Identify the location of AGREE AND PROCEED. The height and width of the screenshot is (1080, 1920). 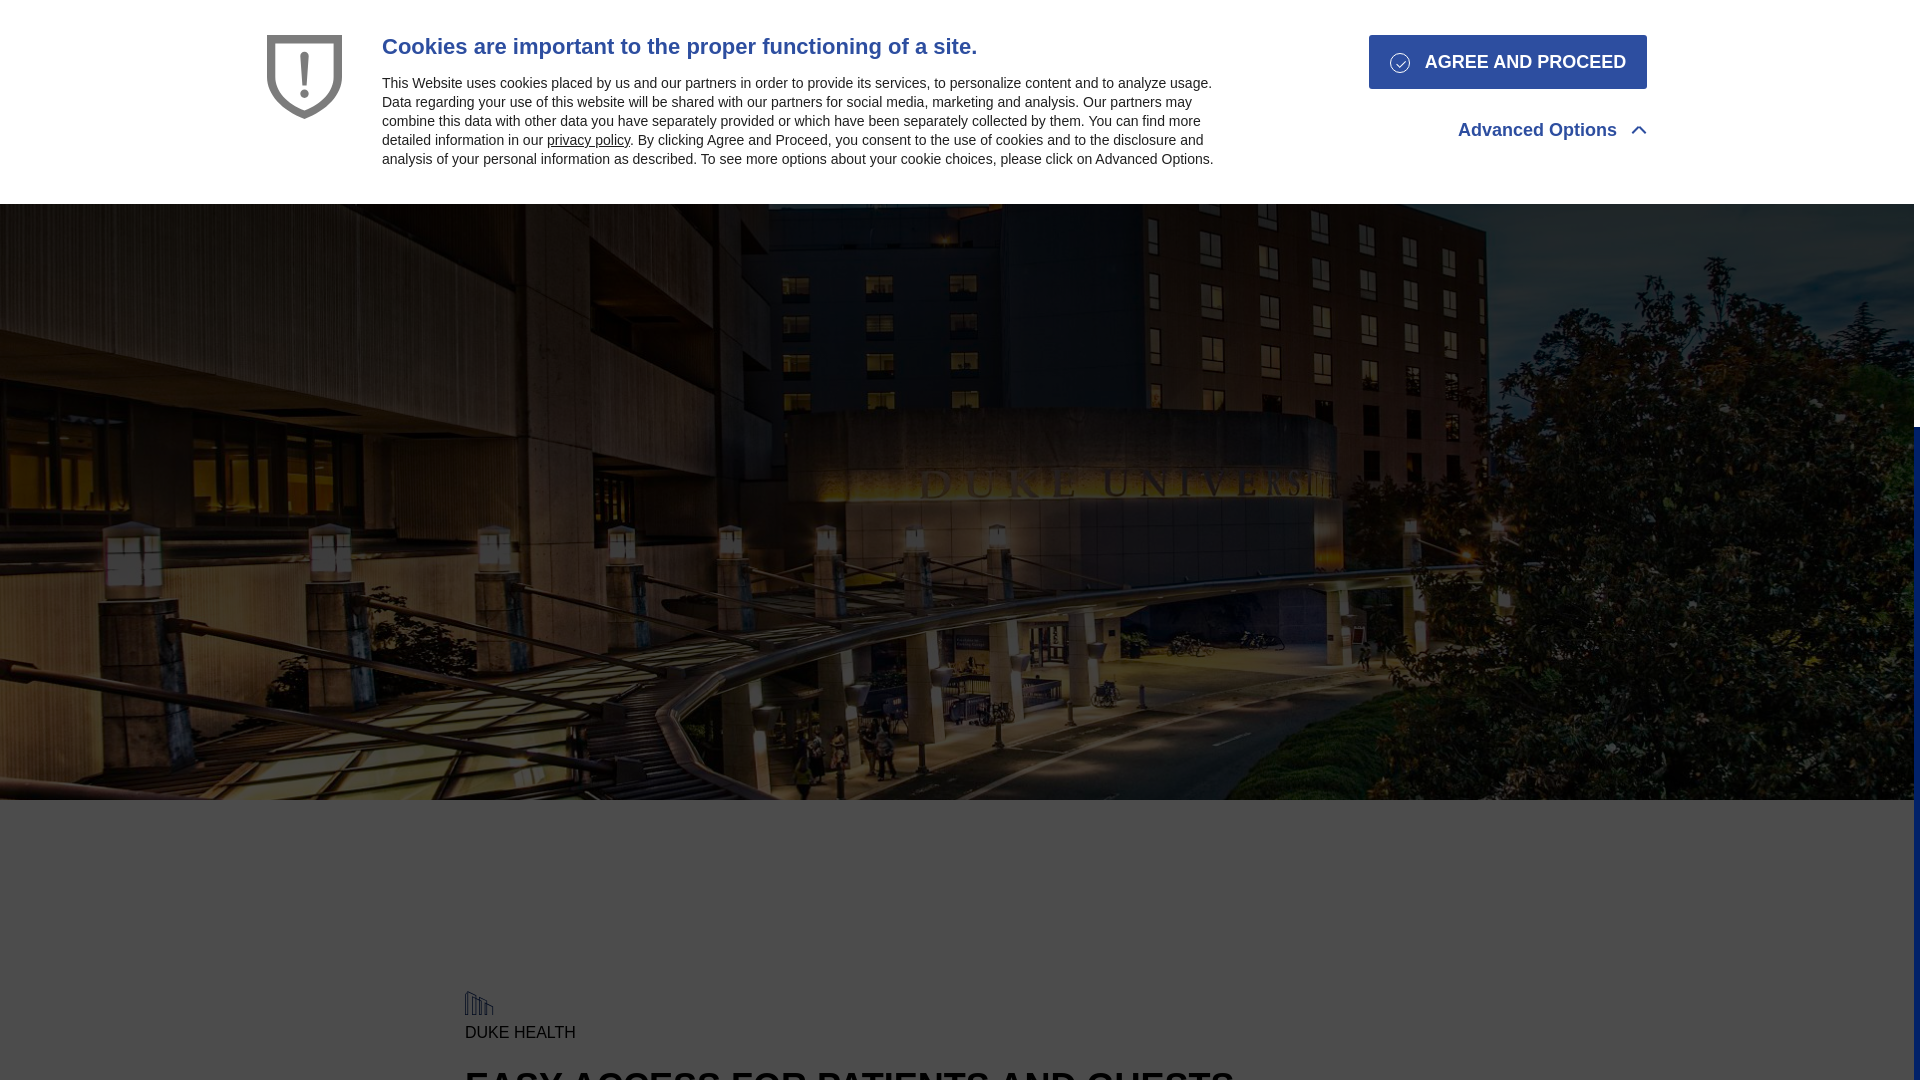
(1508, 61).